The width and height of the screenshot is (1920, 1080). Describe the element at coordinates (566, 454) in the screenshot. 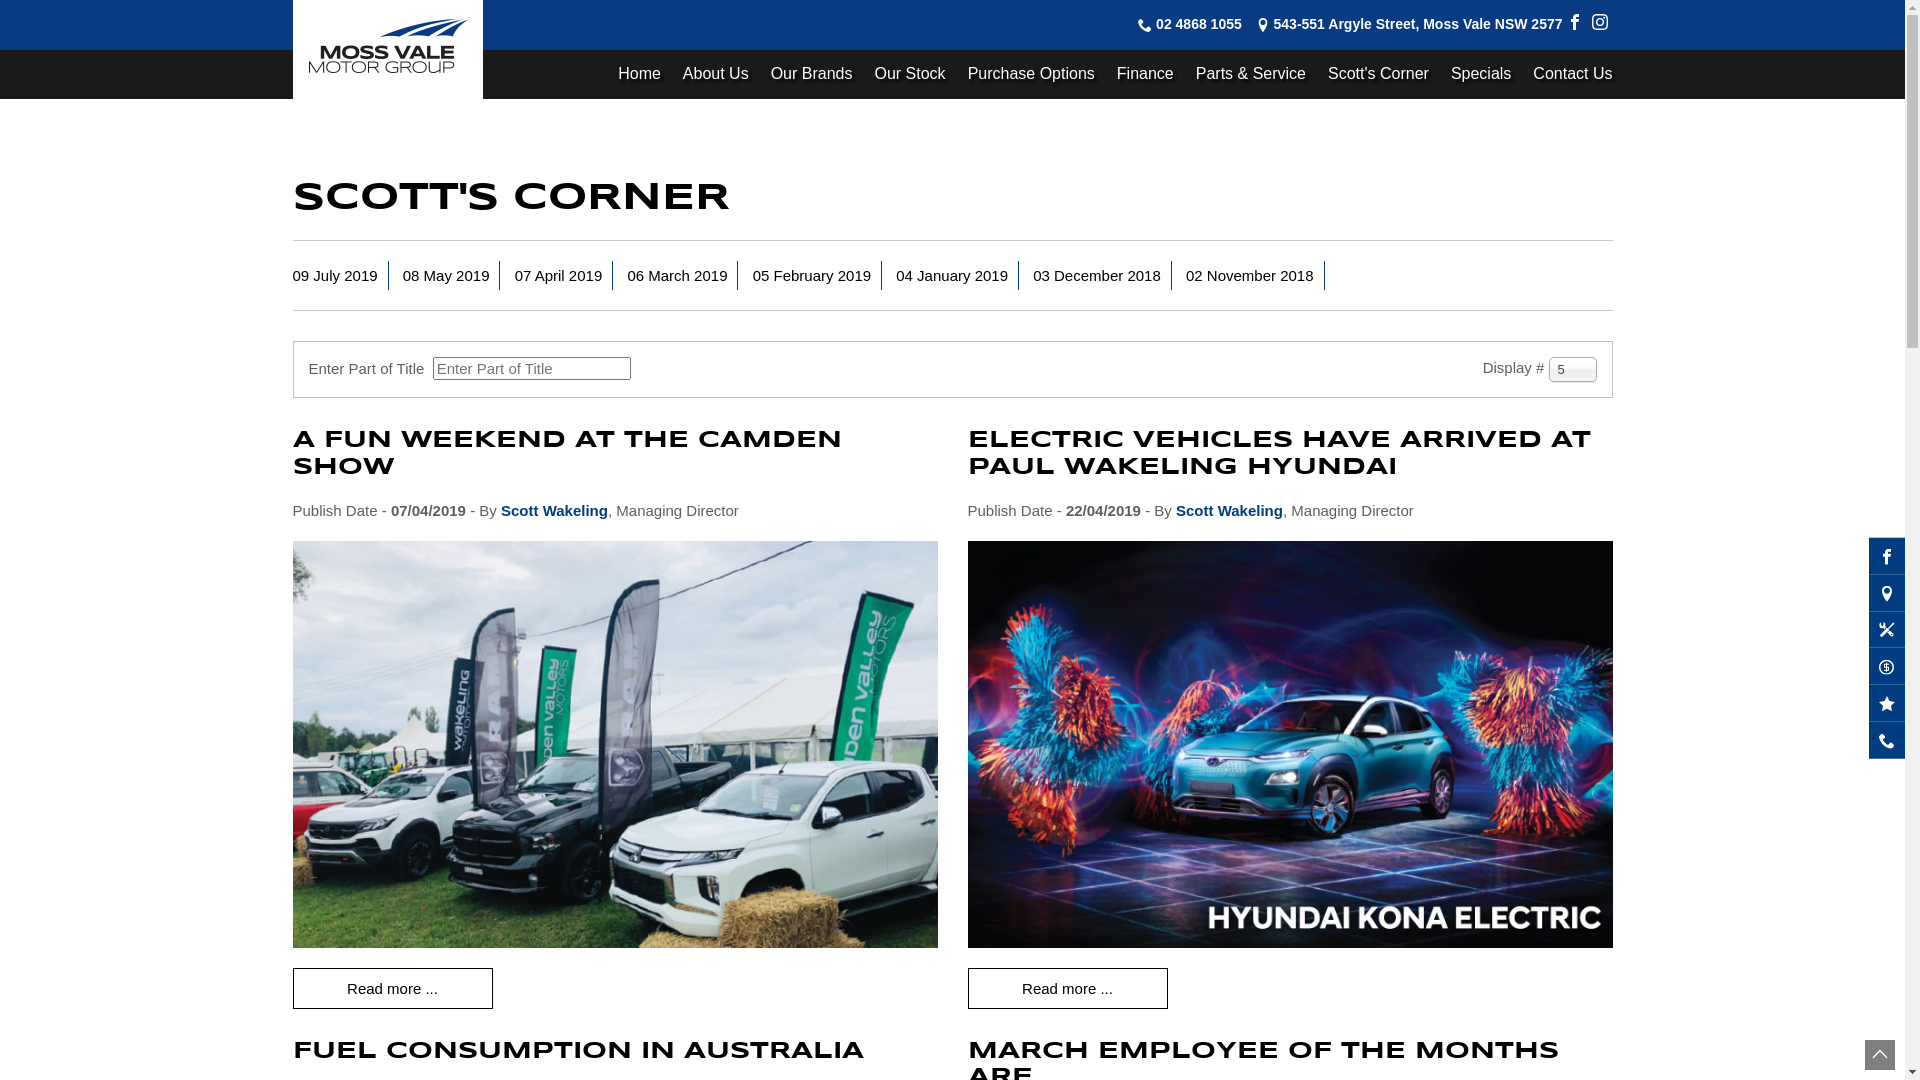

I see `A FUN WEEKEND AT THE CAMDEN SHOW` at that location.